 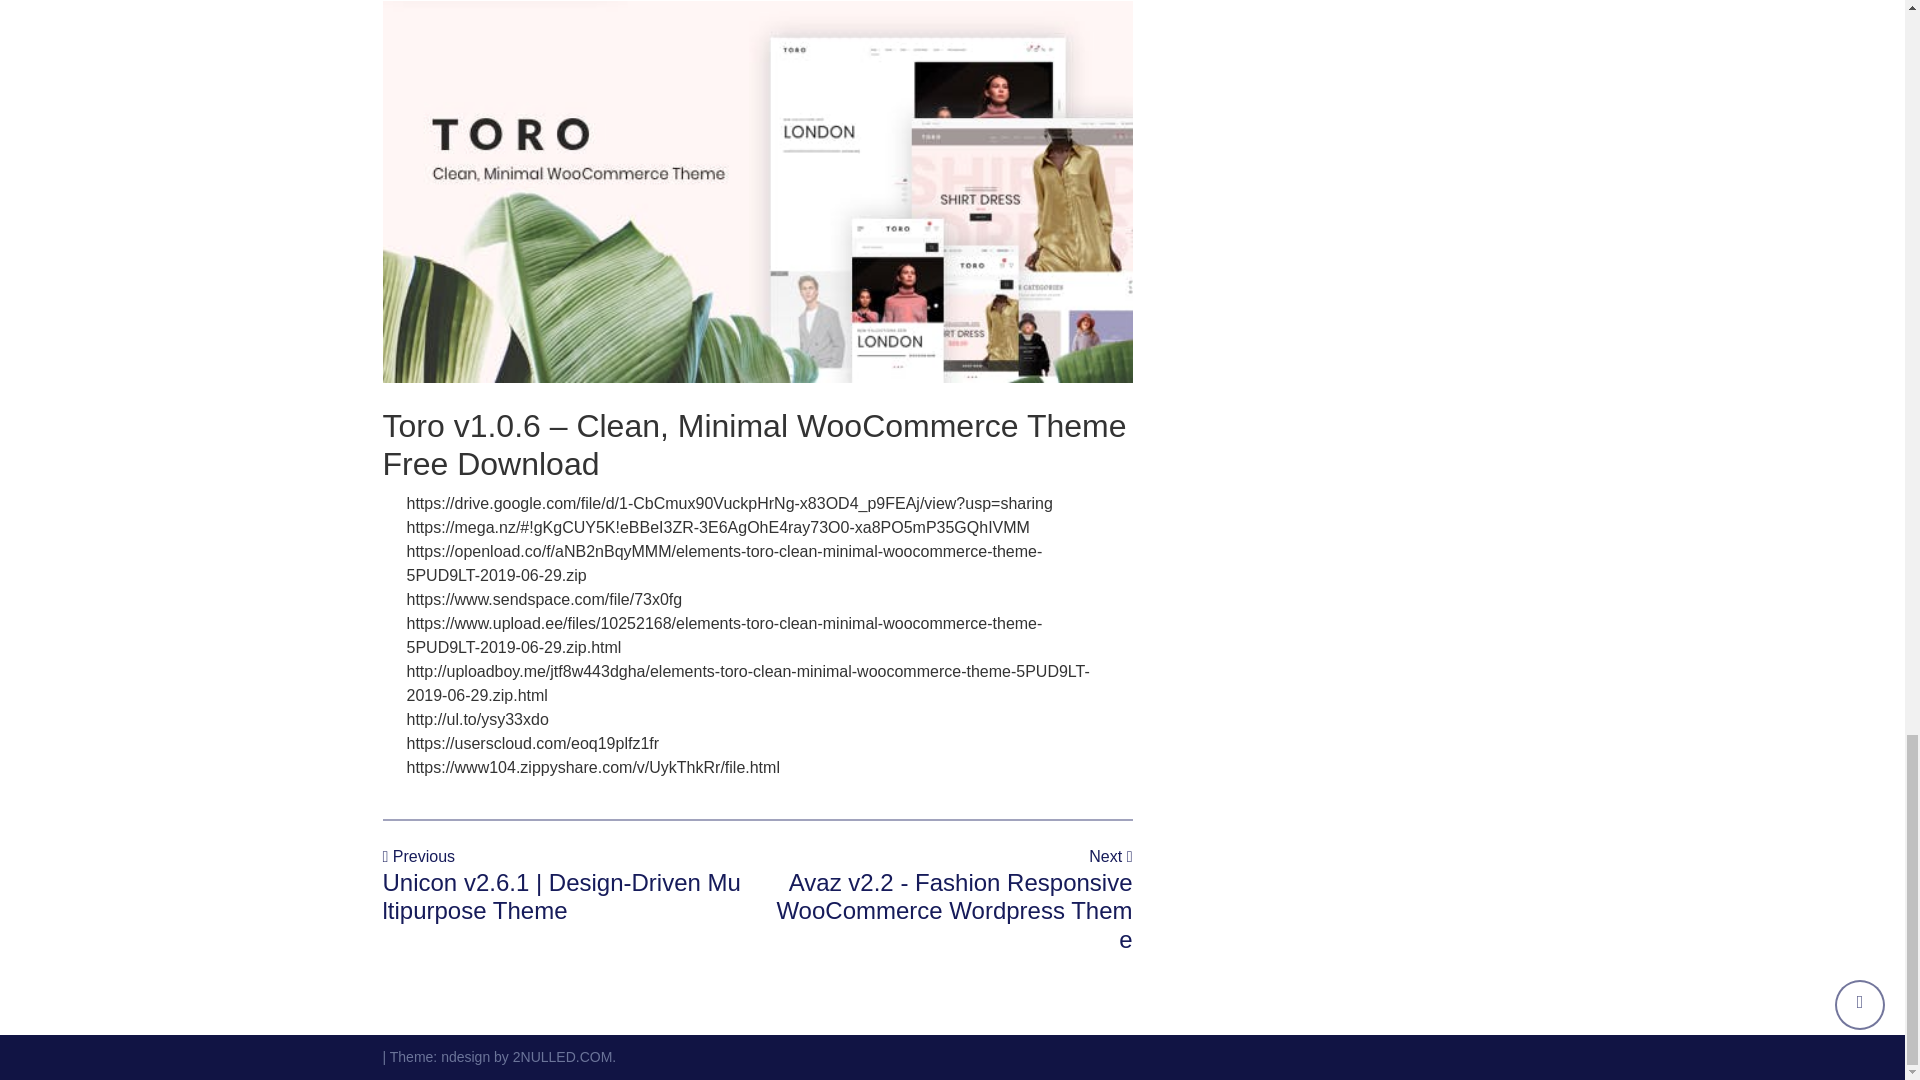 I want to click on Avaz v2.2 - Fashion Responsive WooCommerce Wordpress Theme, so click(x=954, y=911).